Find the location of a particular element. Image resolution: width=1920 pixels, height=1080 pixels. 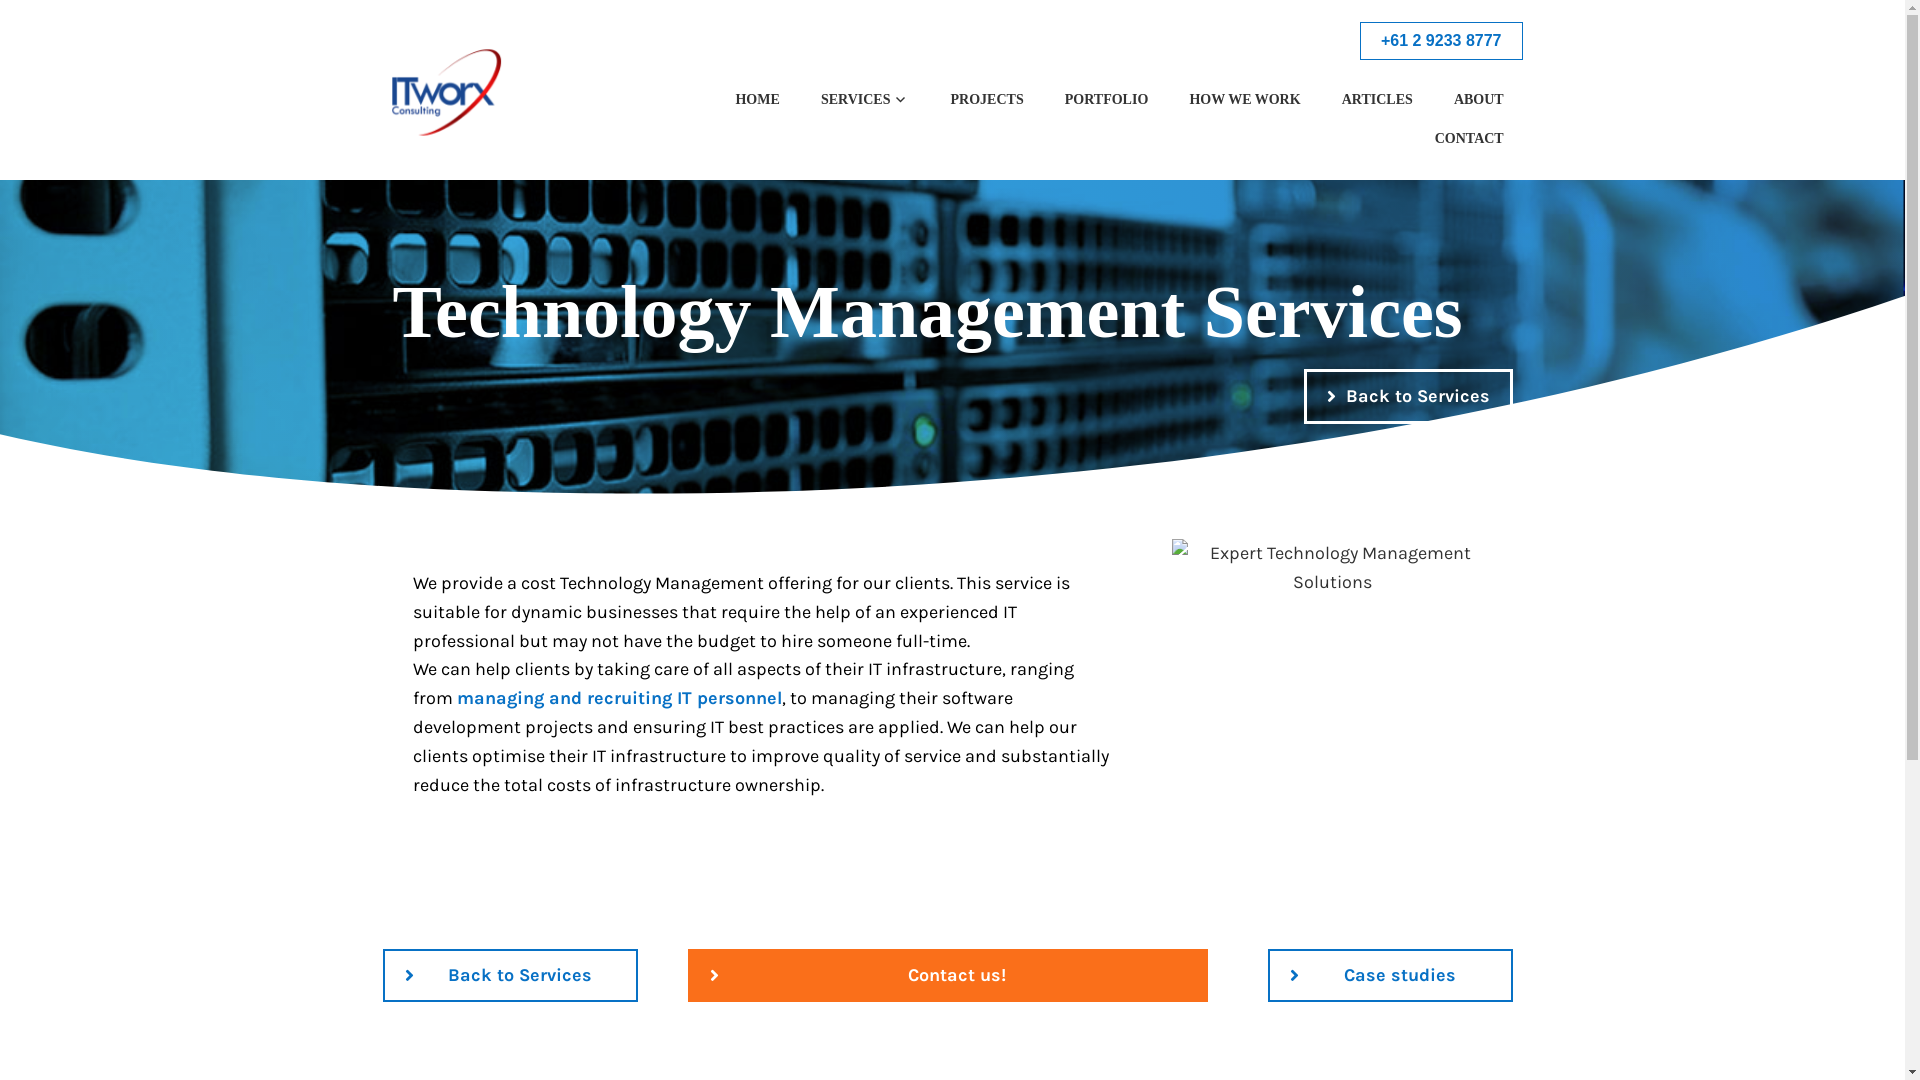

ARTICLES is located at coordinates (1378, 100).